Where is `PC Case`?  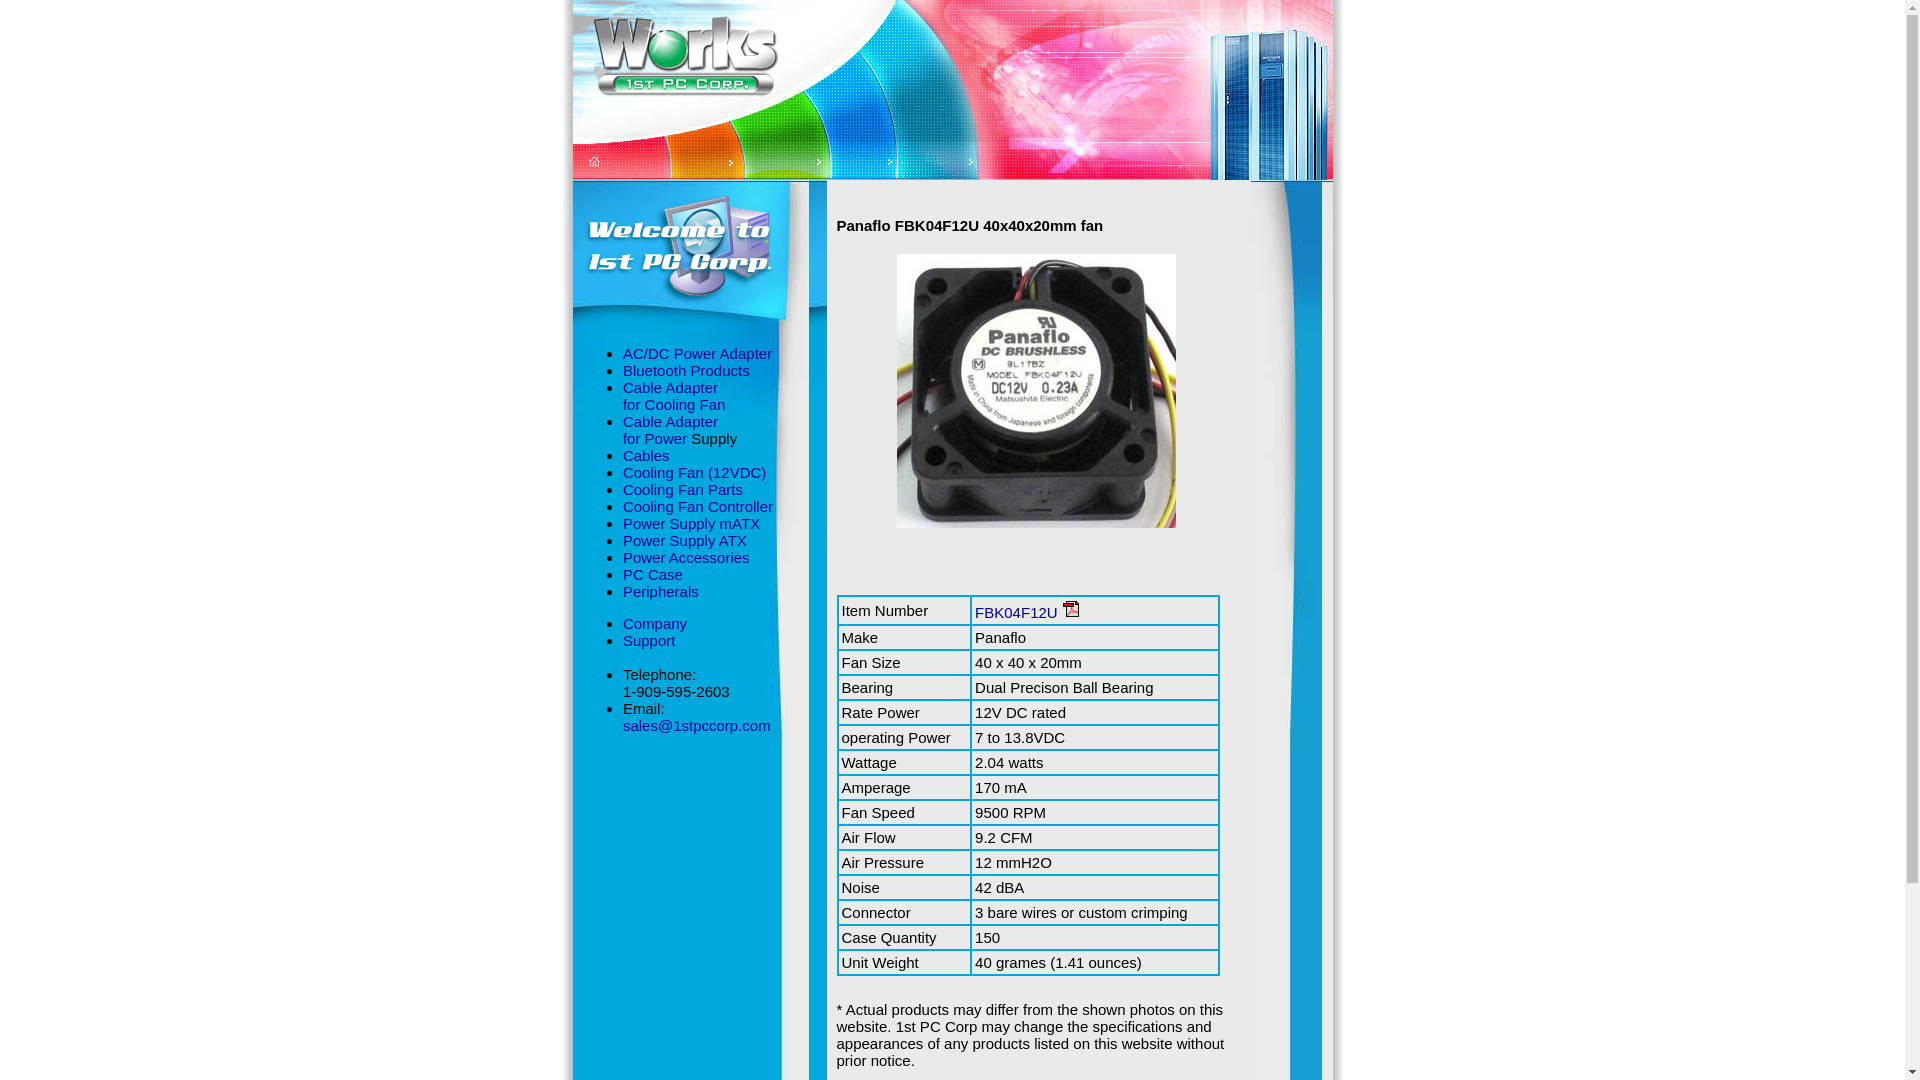 PC Case is located at coordinates (653, 574).